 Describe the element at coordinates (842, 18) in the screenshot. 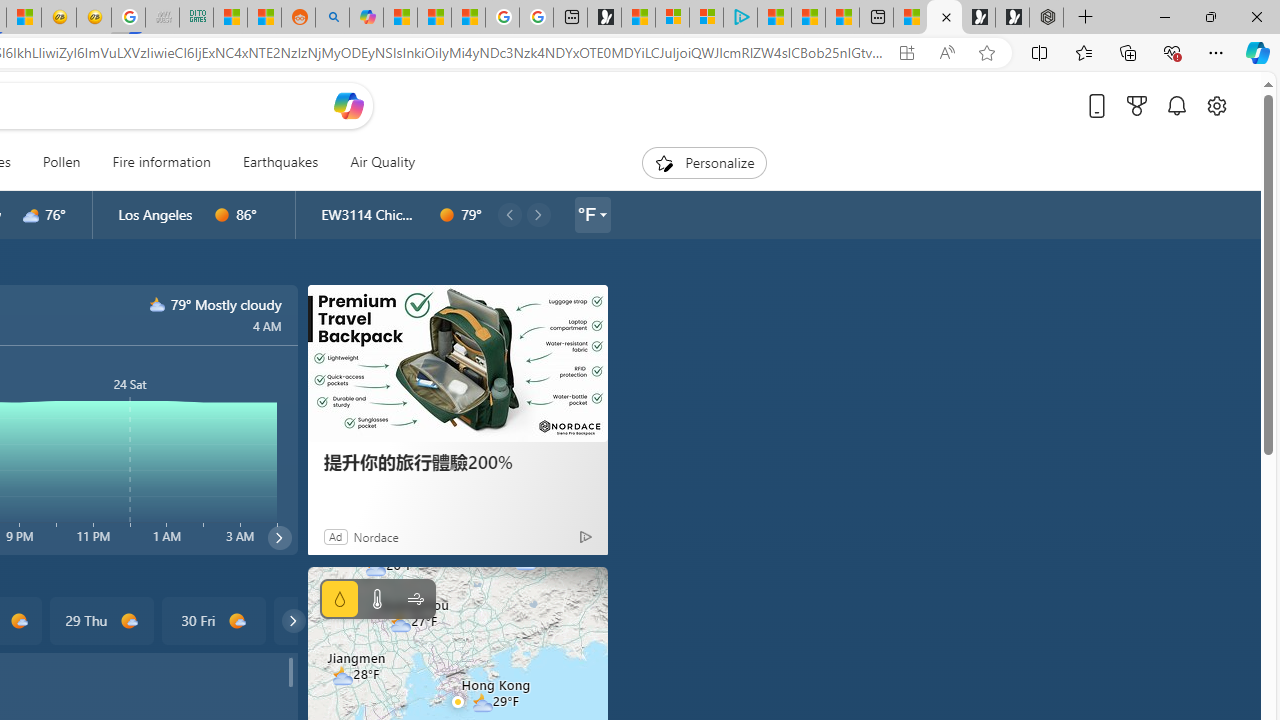

I see `These 3 Stocks Pay You More Than 5% to Own Them` at that location.